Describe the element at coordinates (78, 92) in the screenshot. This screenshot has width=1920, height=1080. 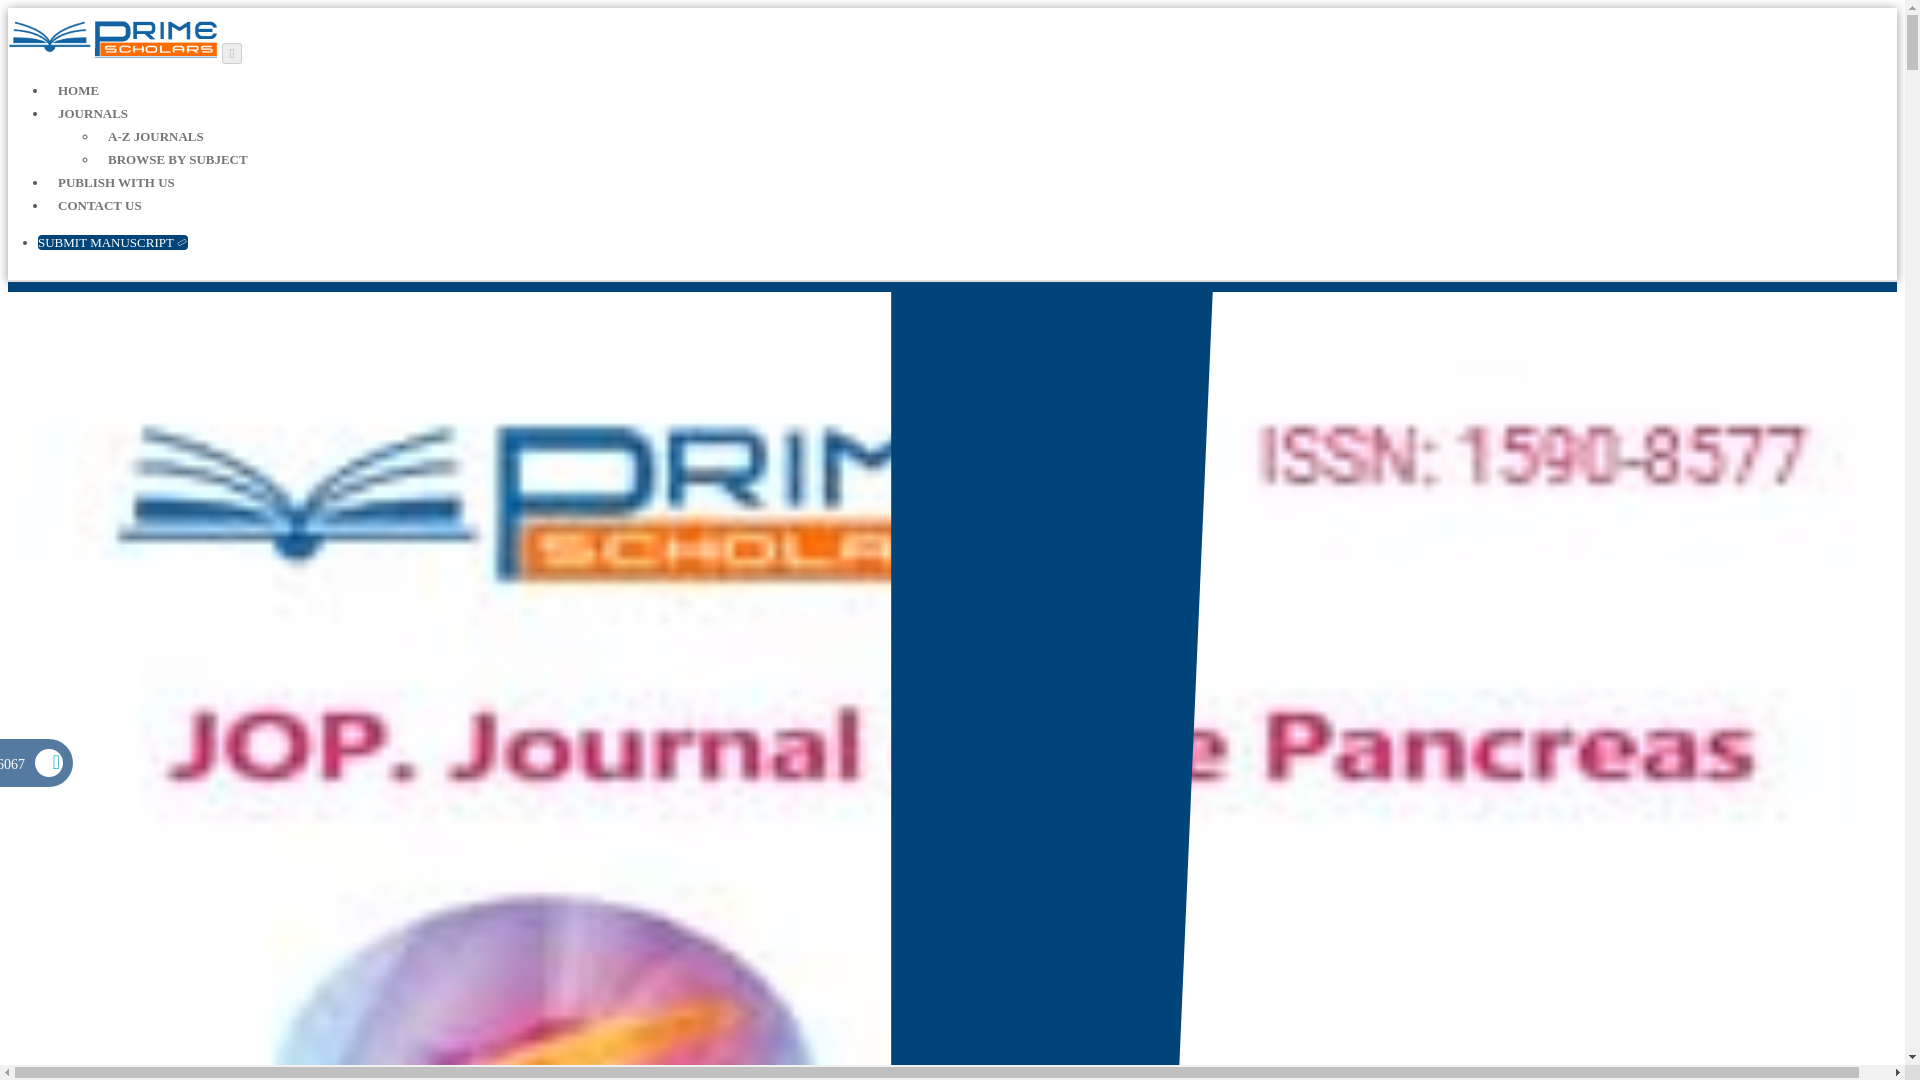
I see `HOME` at that location.